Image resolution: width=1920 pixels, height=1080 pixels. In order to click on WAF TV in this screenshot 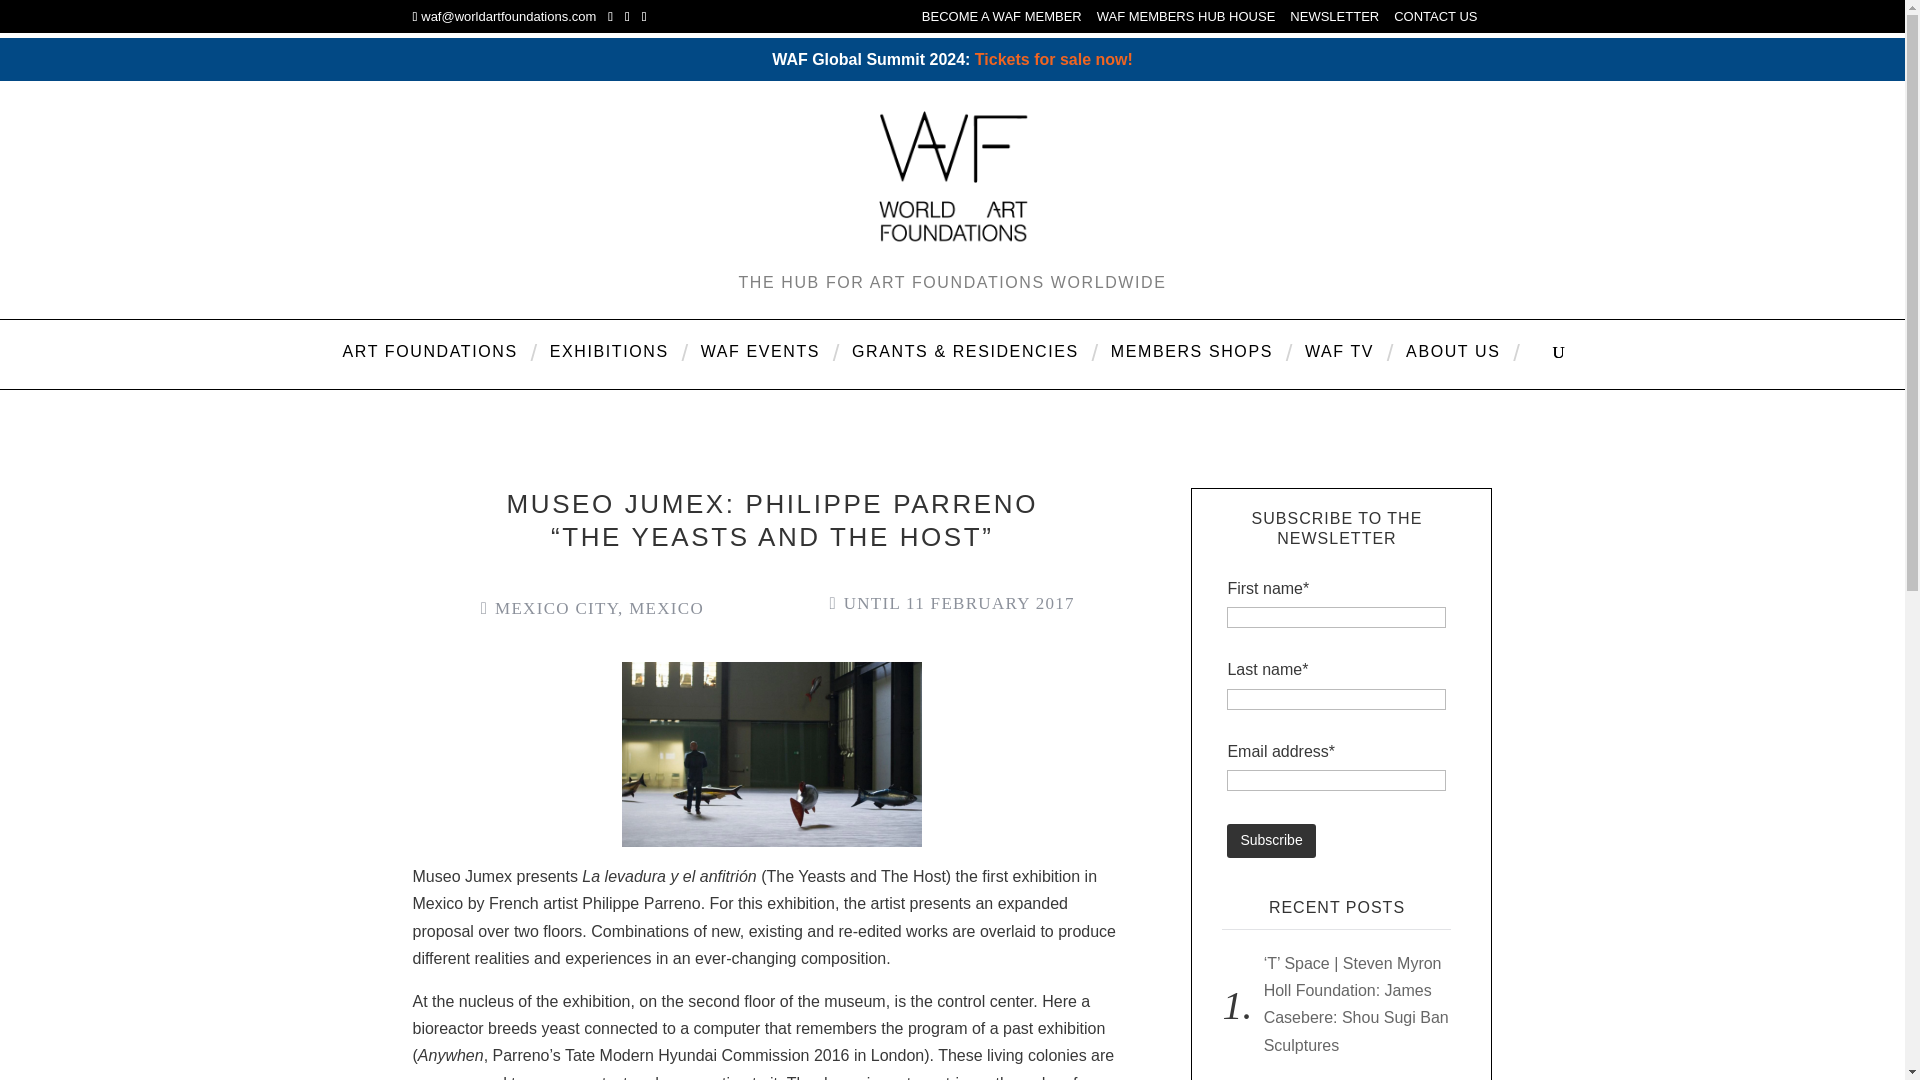, I will do `click(1338, 366)`.